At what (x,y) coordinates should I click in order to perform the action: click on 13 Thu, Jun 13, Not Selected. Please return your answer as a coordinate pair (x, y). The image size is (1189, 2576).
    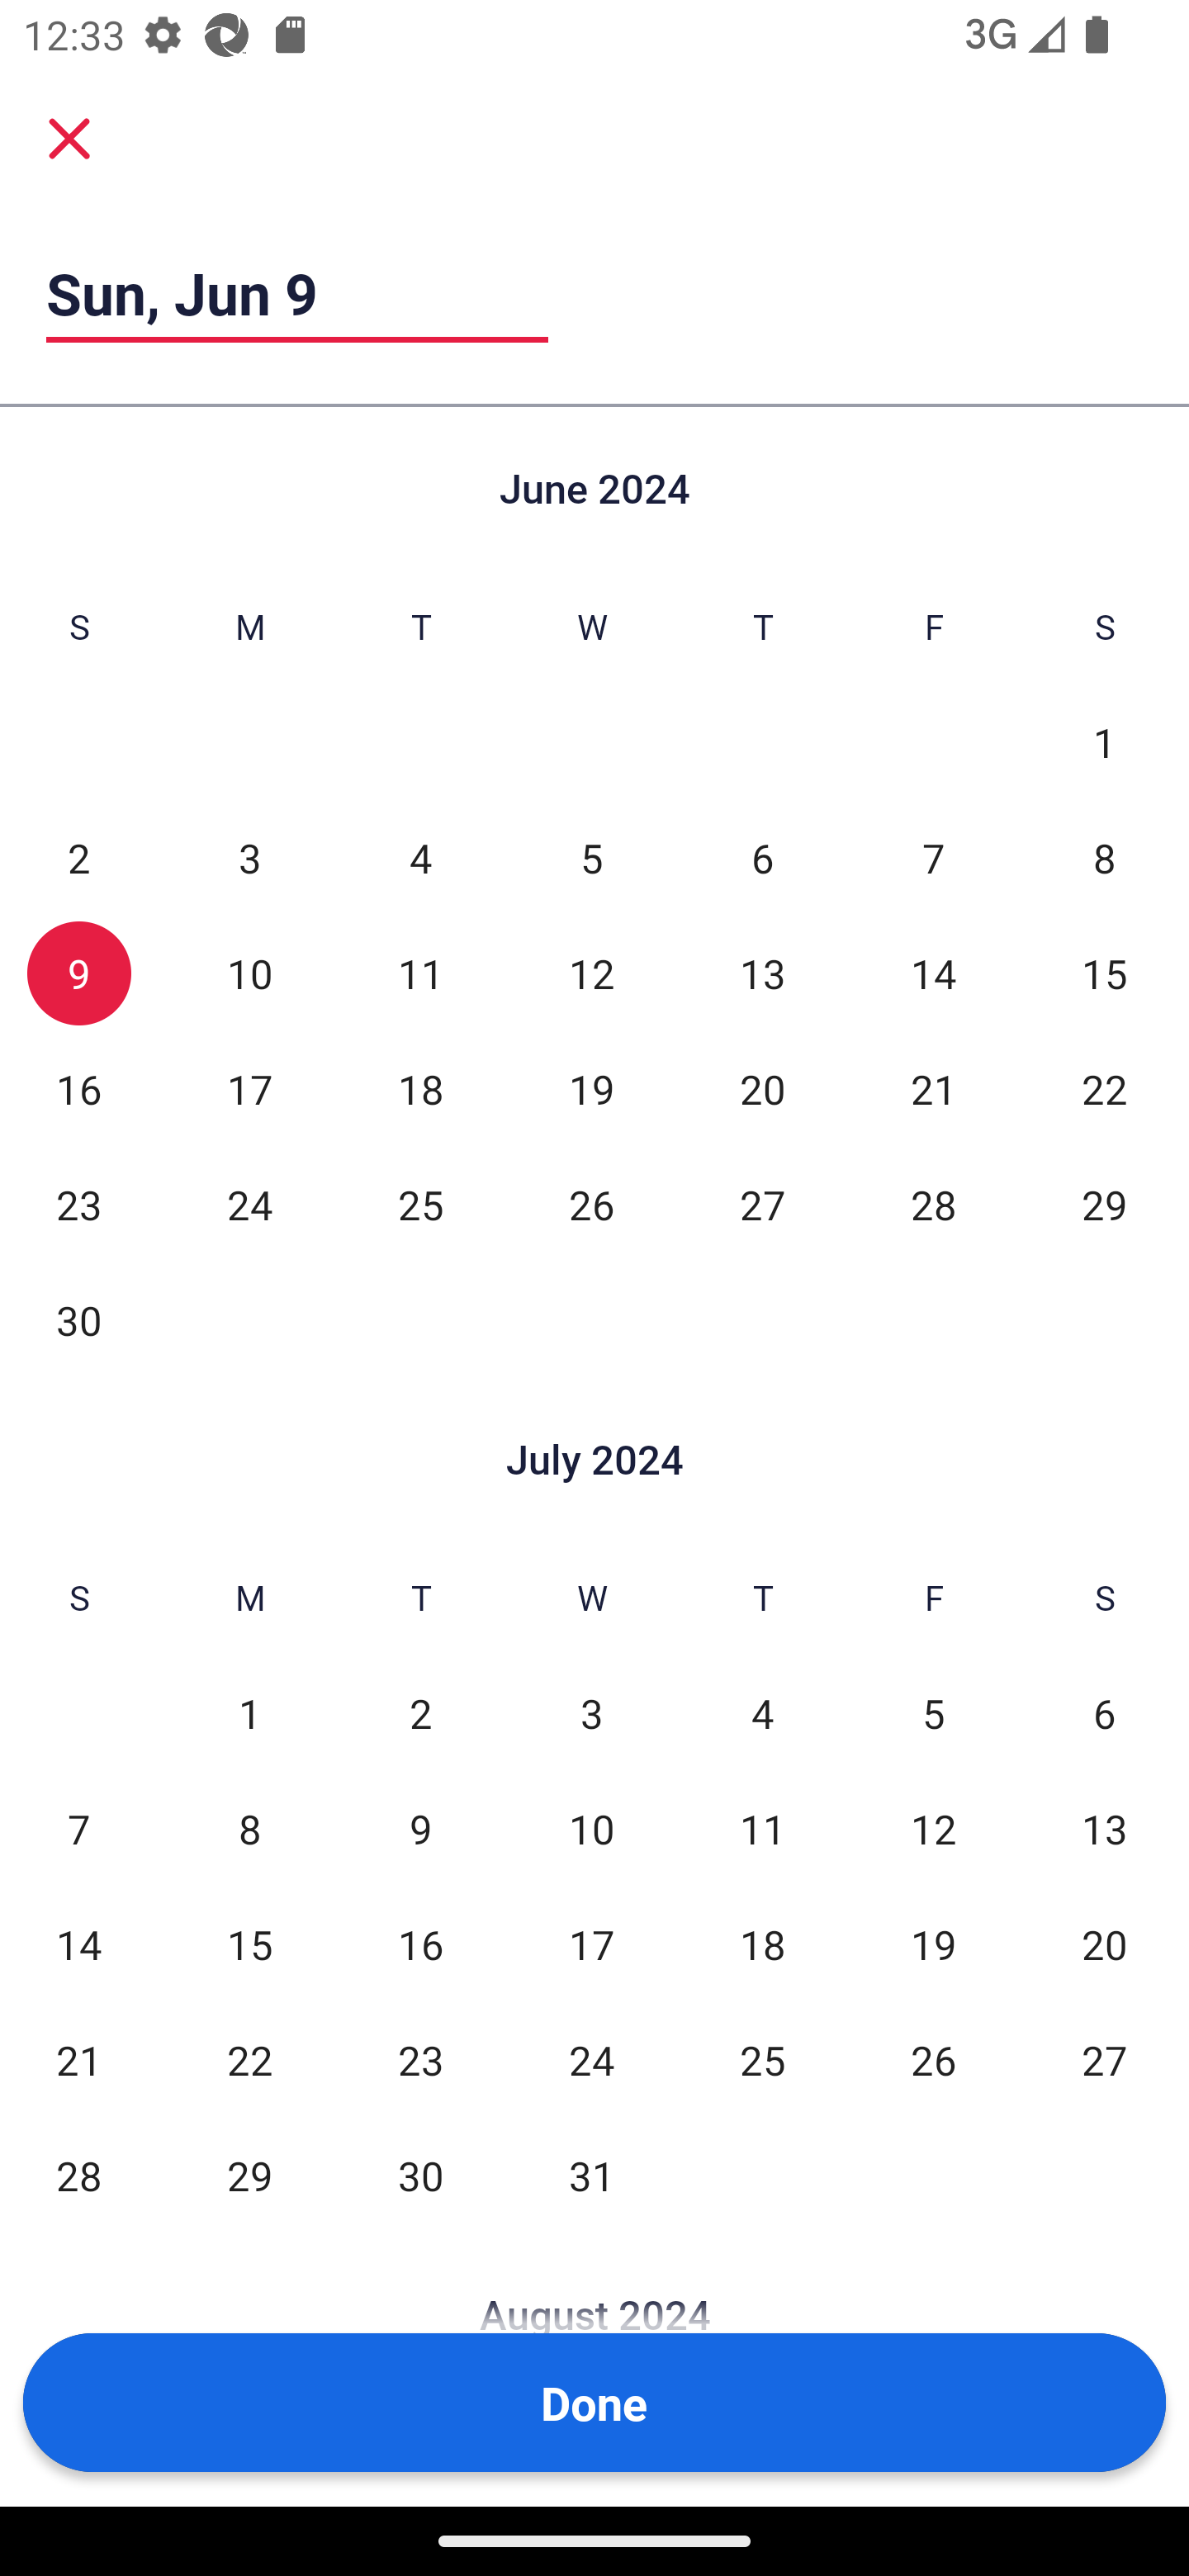
    Looking at the image, I should click on (762, 973).